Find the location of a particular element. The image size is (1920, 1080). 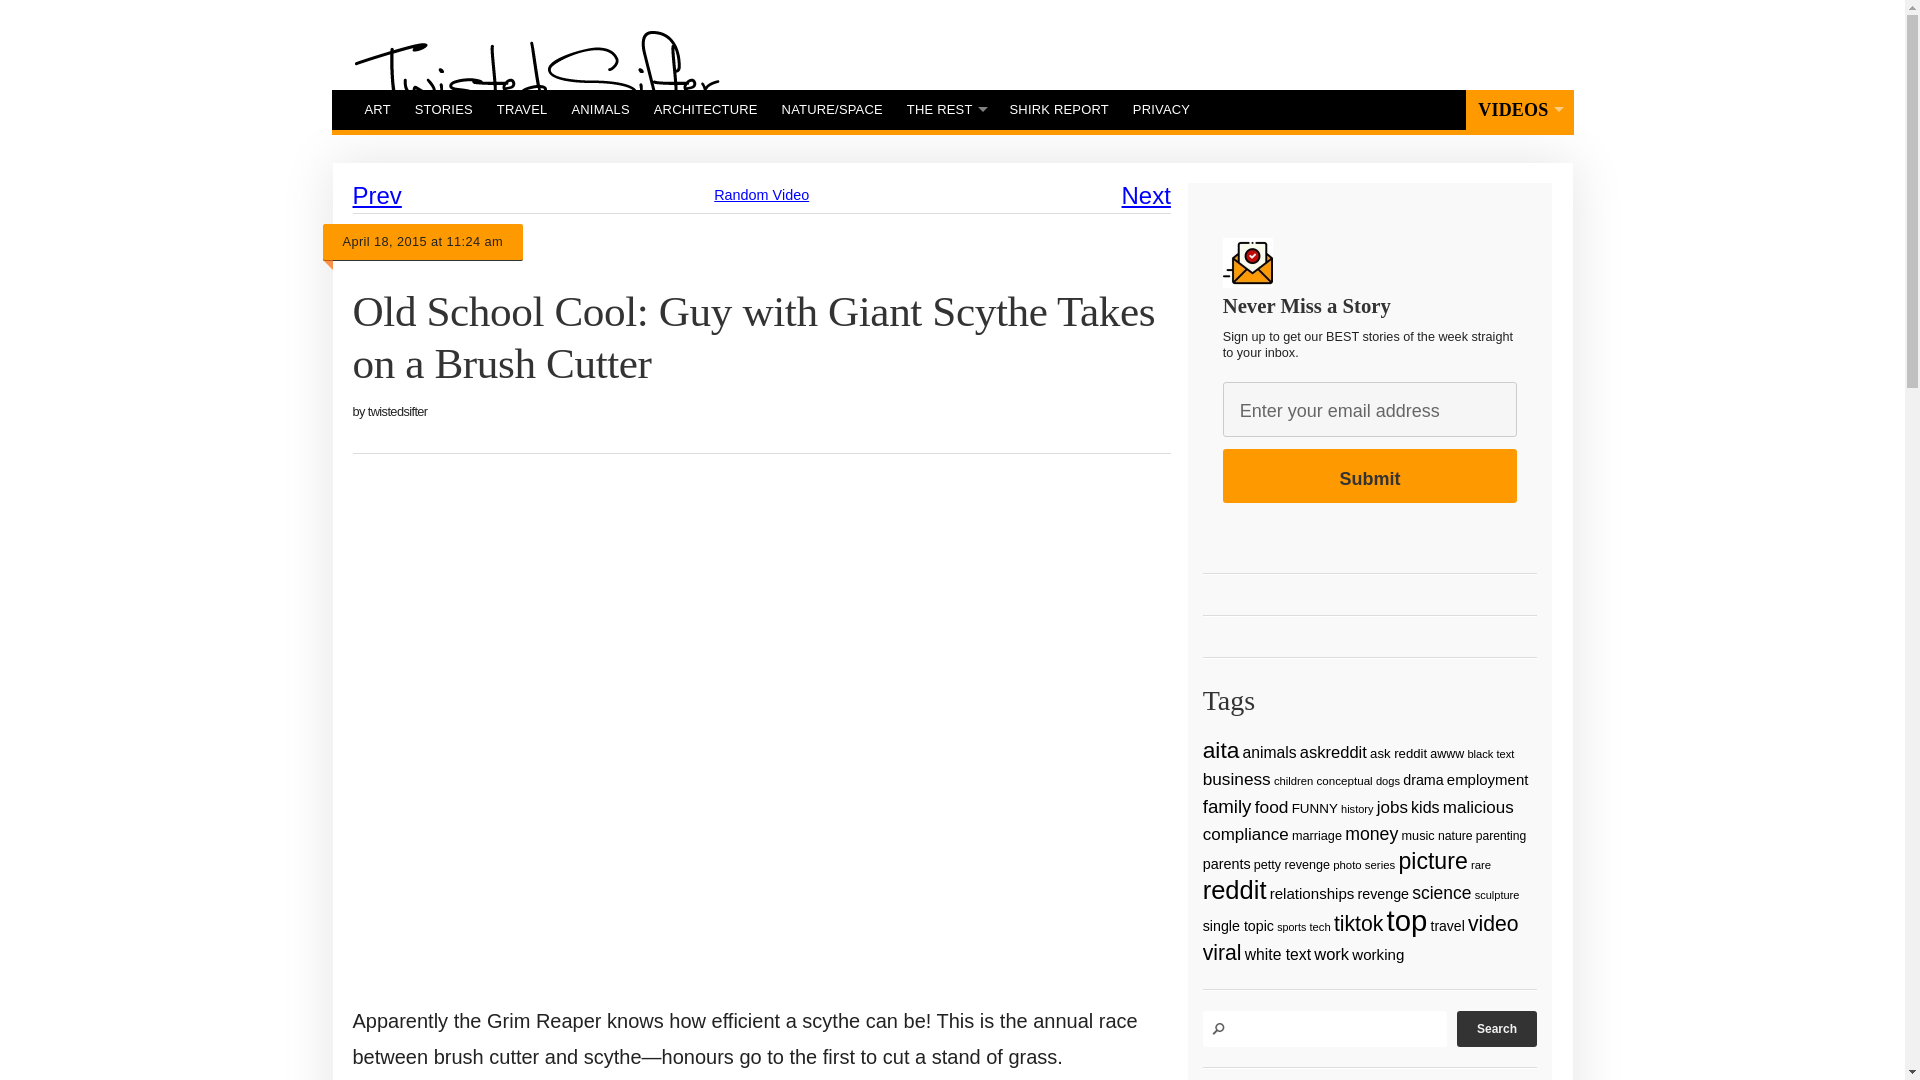

TRAVEL is located at coordinates (522, 109).